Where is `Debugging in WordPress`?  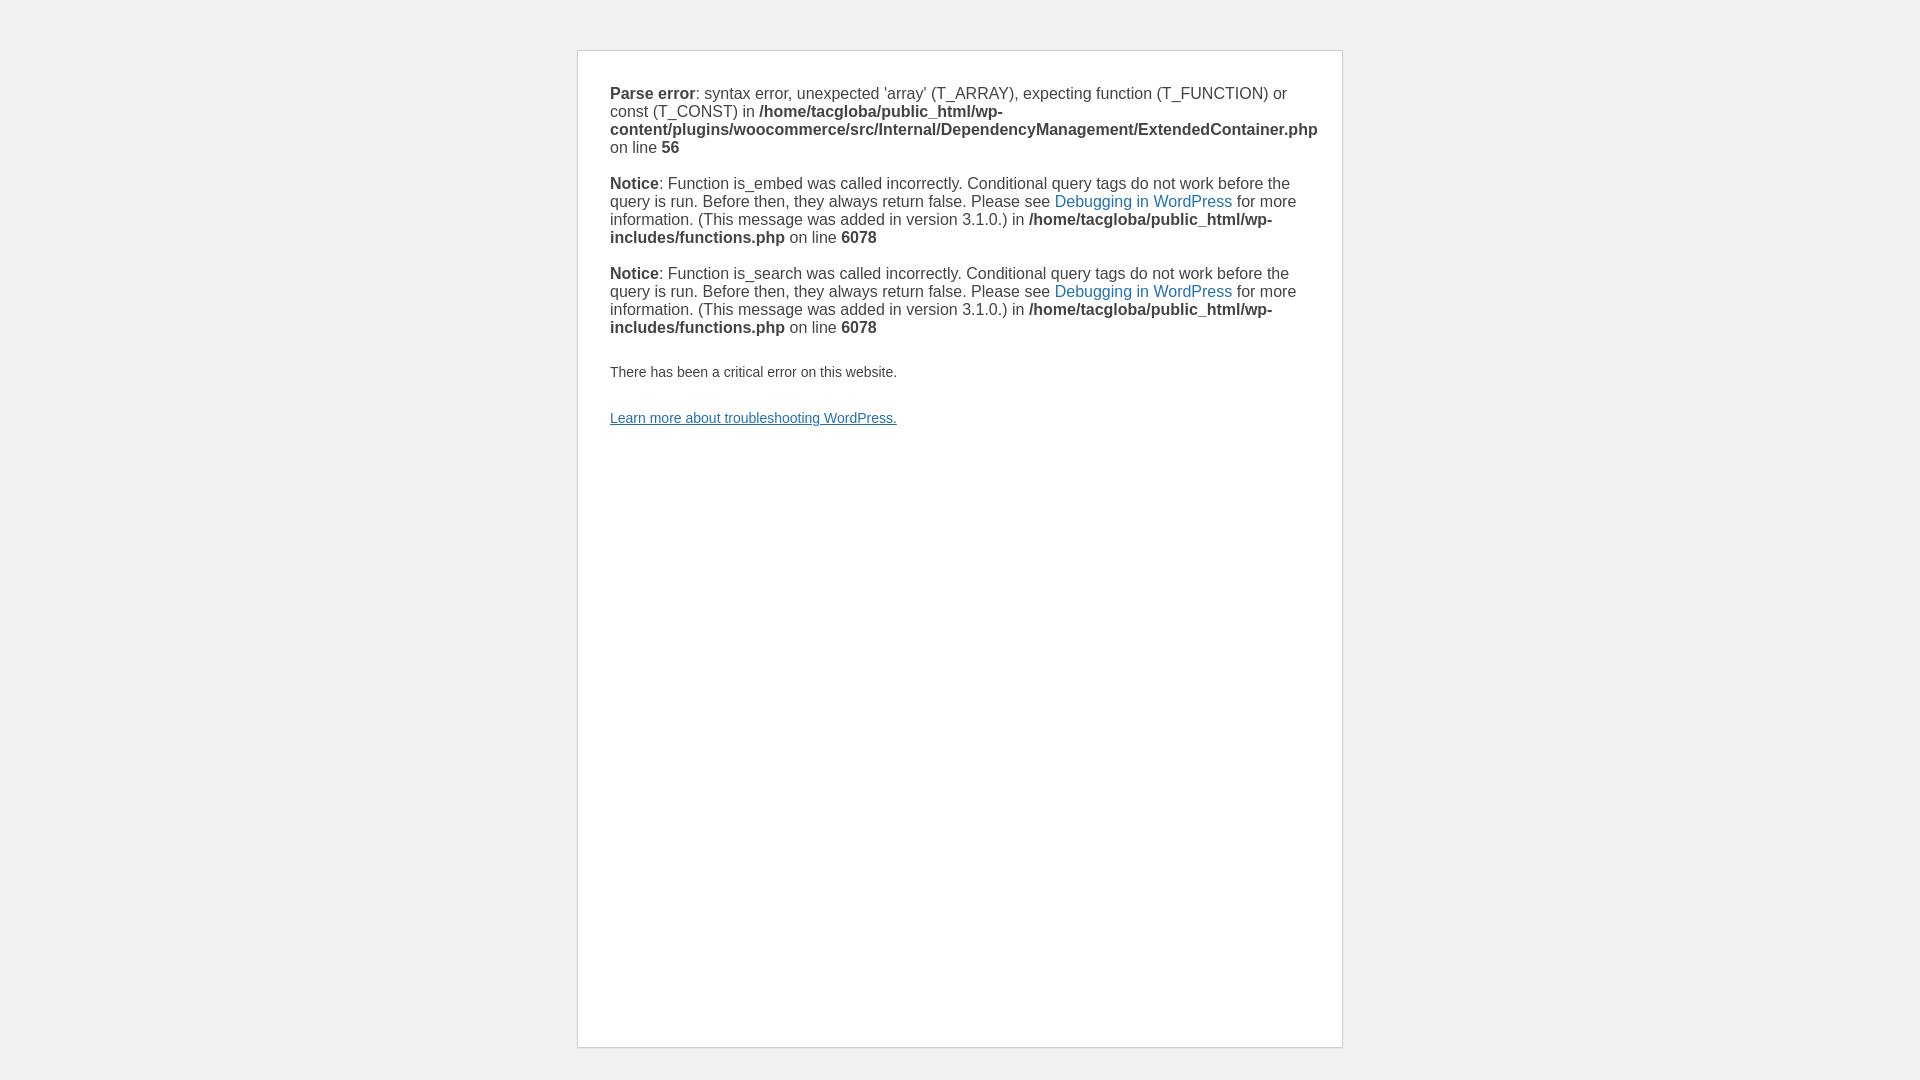
Debugging in WordPress is located at coordinates (1143, 201).